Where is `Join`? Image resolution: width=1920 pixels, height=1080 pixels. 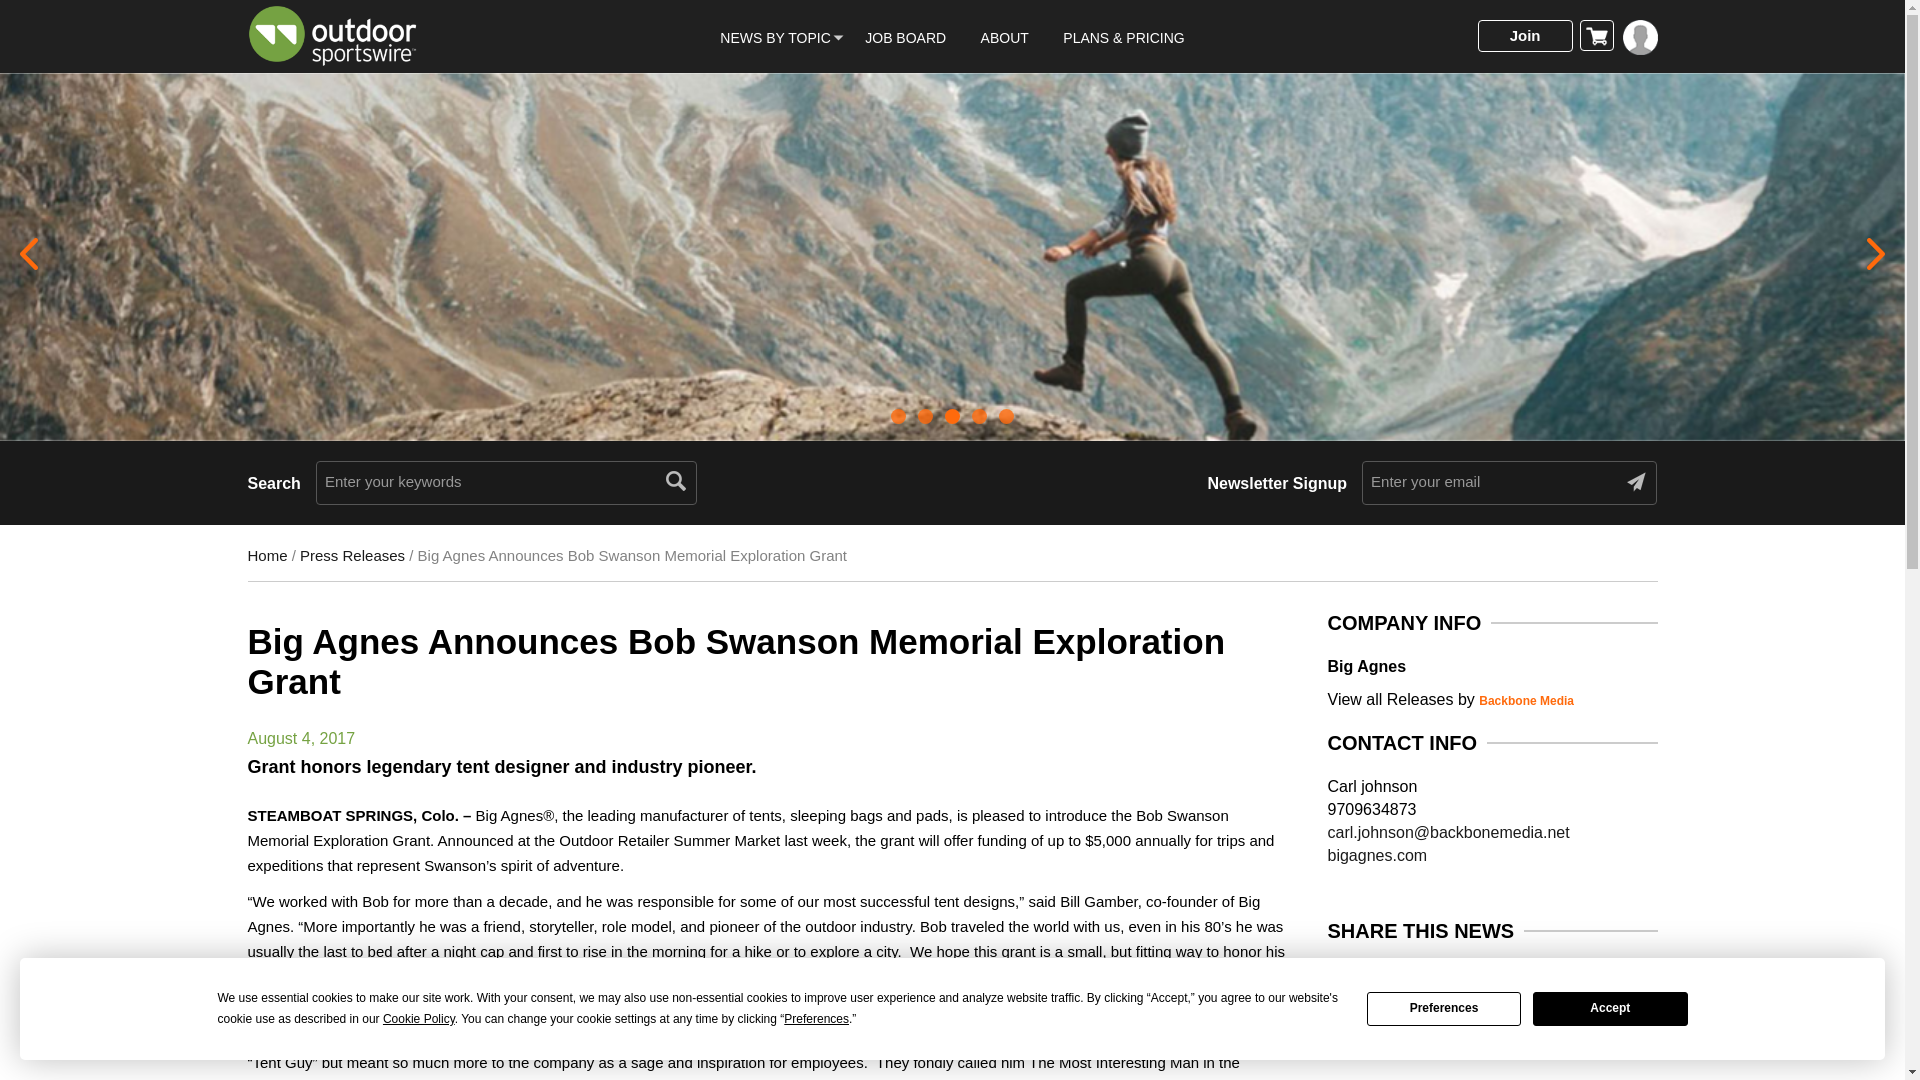
Join is located at coordinates (1525, 36).